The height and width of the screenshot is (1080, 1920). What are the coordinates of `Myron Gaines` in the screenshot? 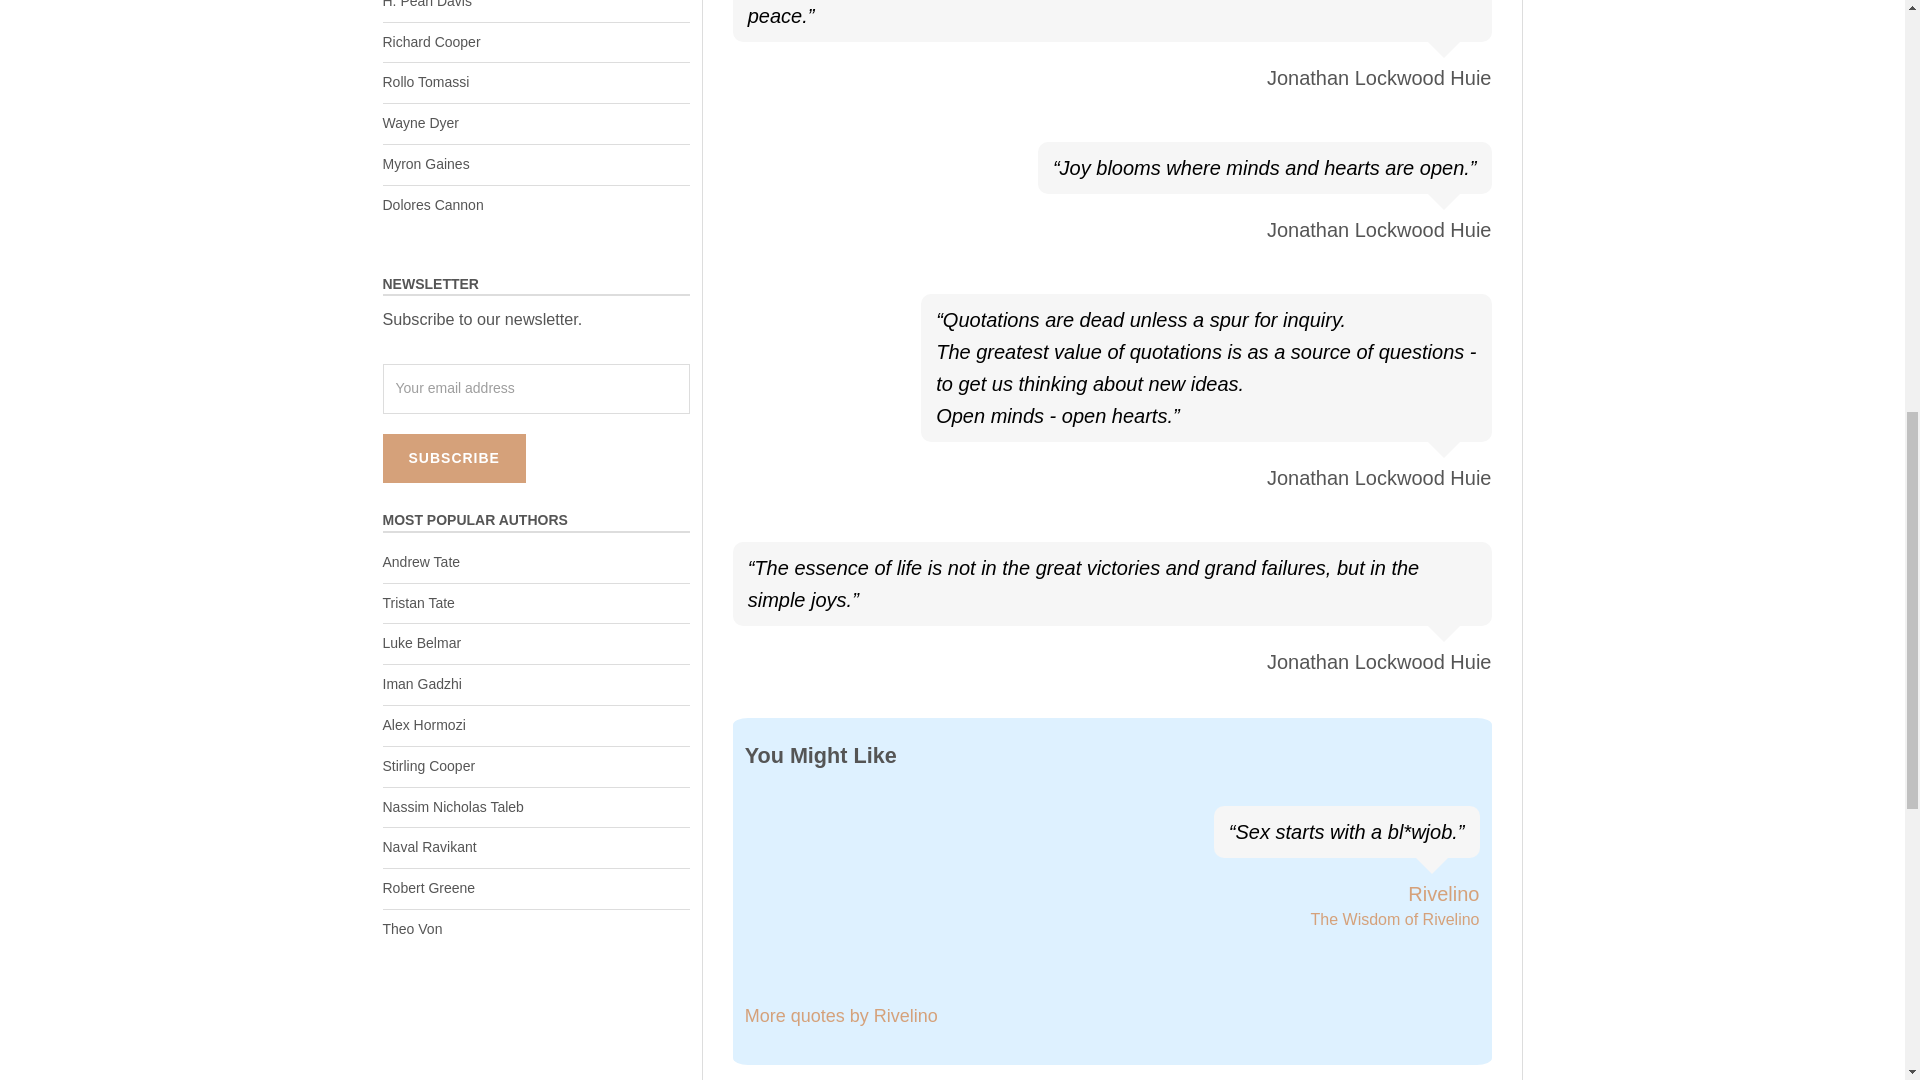 It's located at (425, 163).